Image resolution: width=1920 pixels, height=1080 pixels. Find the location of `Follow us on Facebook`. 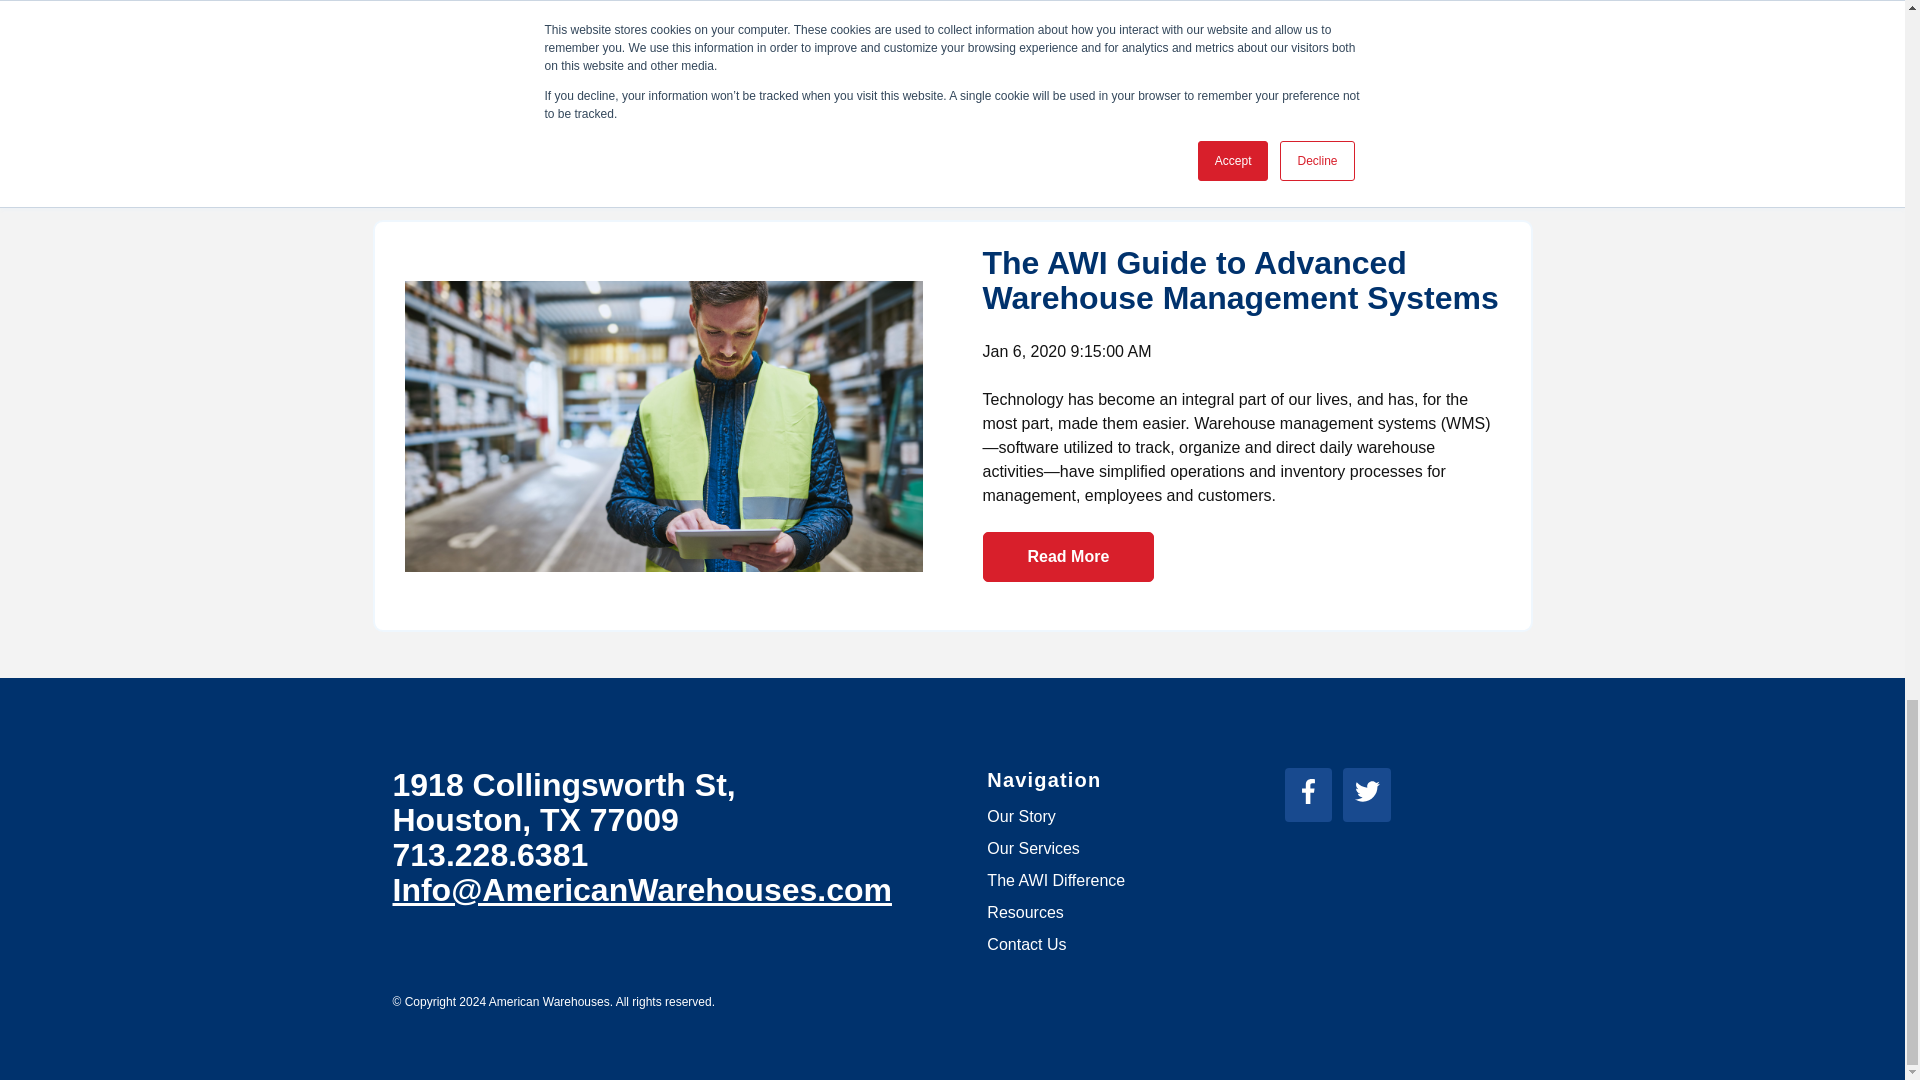

Follow us on Facebook is located at coordinates (1314, 798).